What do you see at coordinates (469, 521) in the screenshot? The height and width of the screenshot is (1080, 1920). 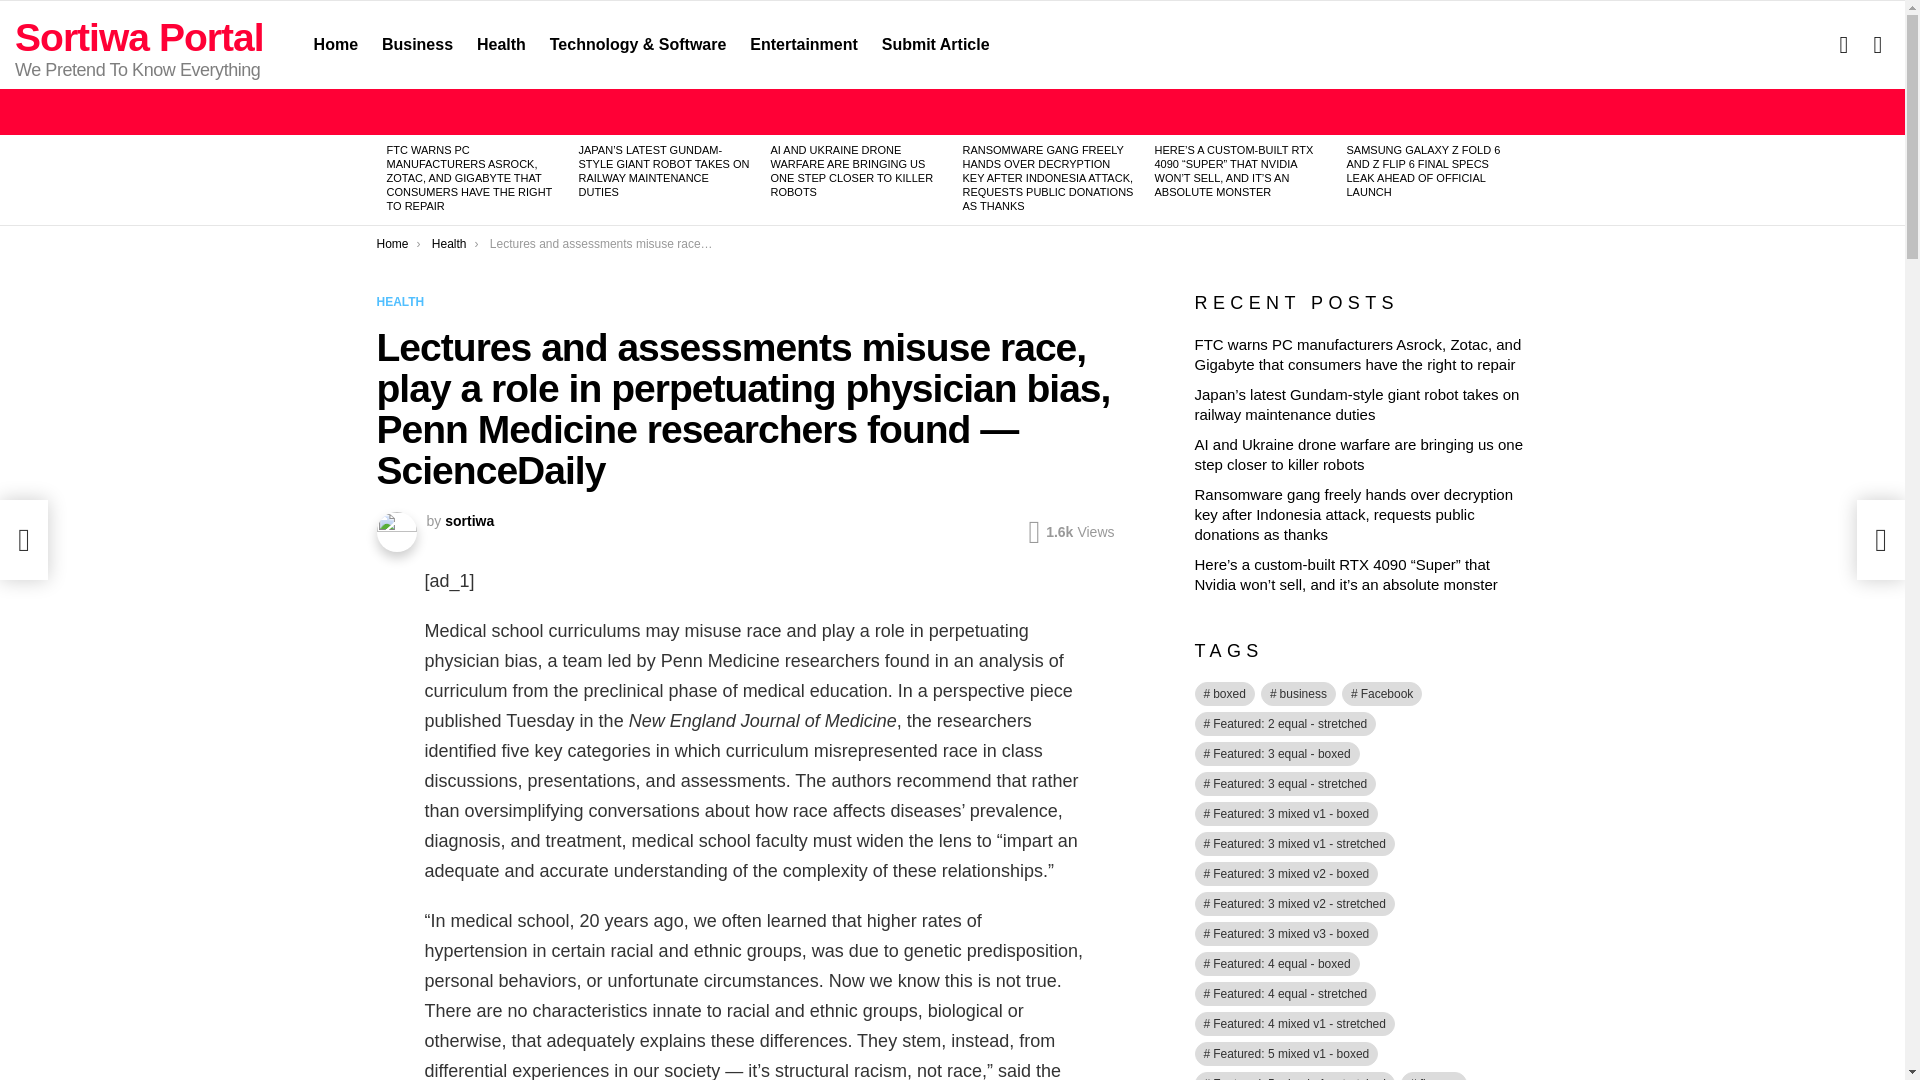 I see `sortiwa` at bounding box center [469, 521].